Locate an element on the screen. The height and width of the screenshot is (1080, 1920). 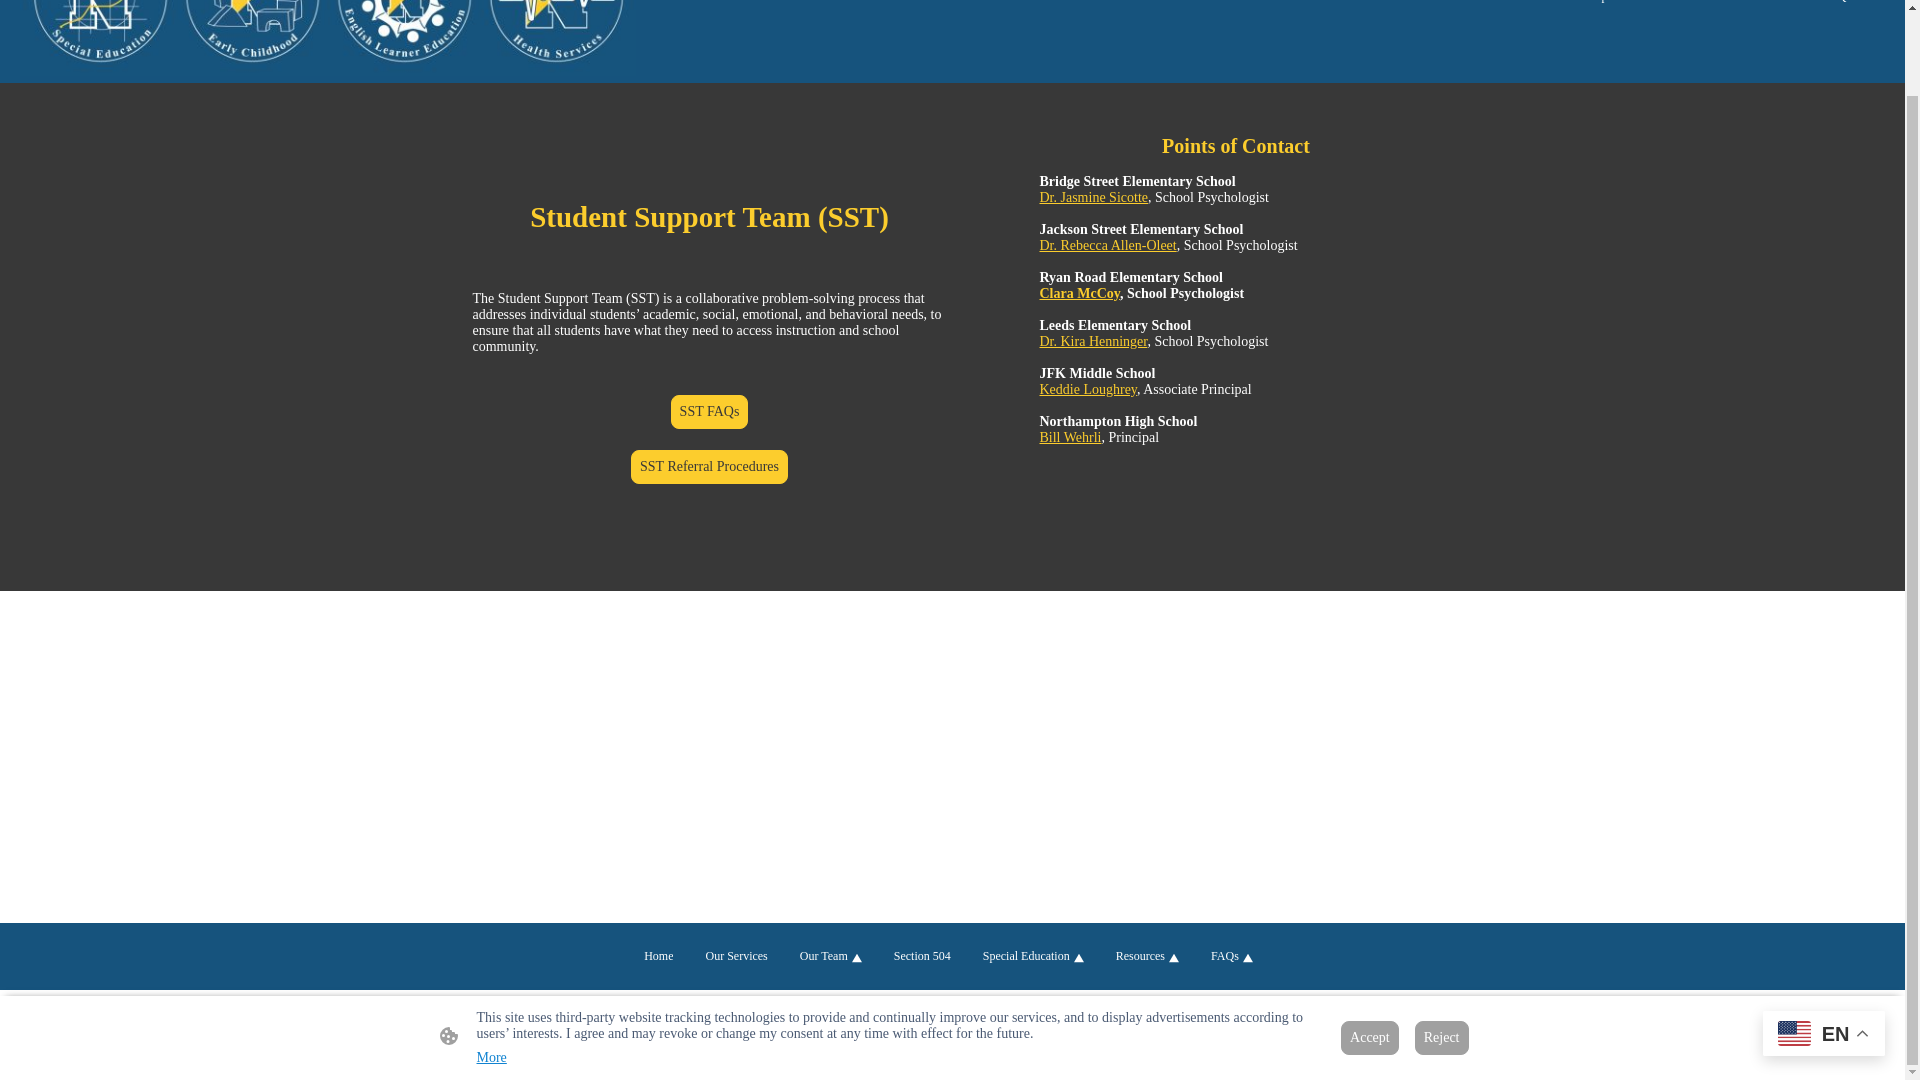
FAQs is located at coordinates (1844, 6).